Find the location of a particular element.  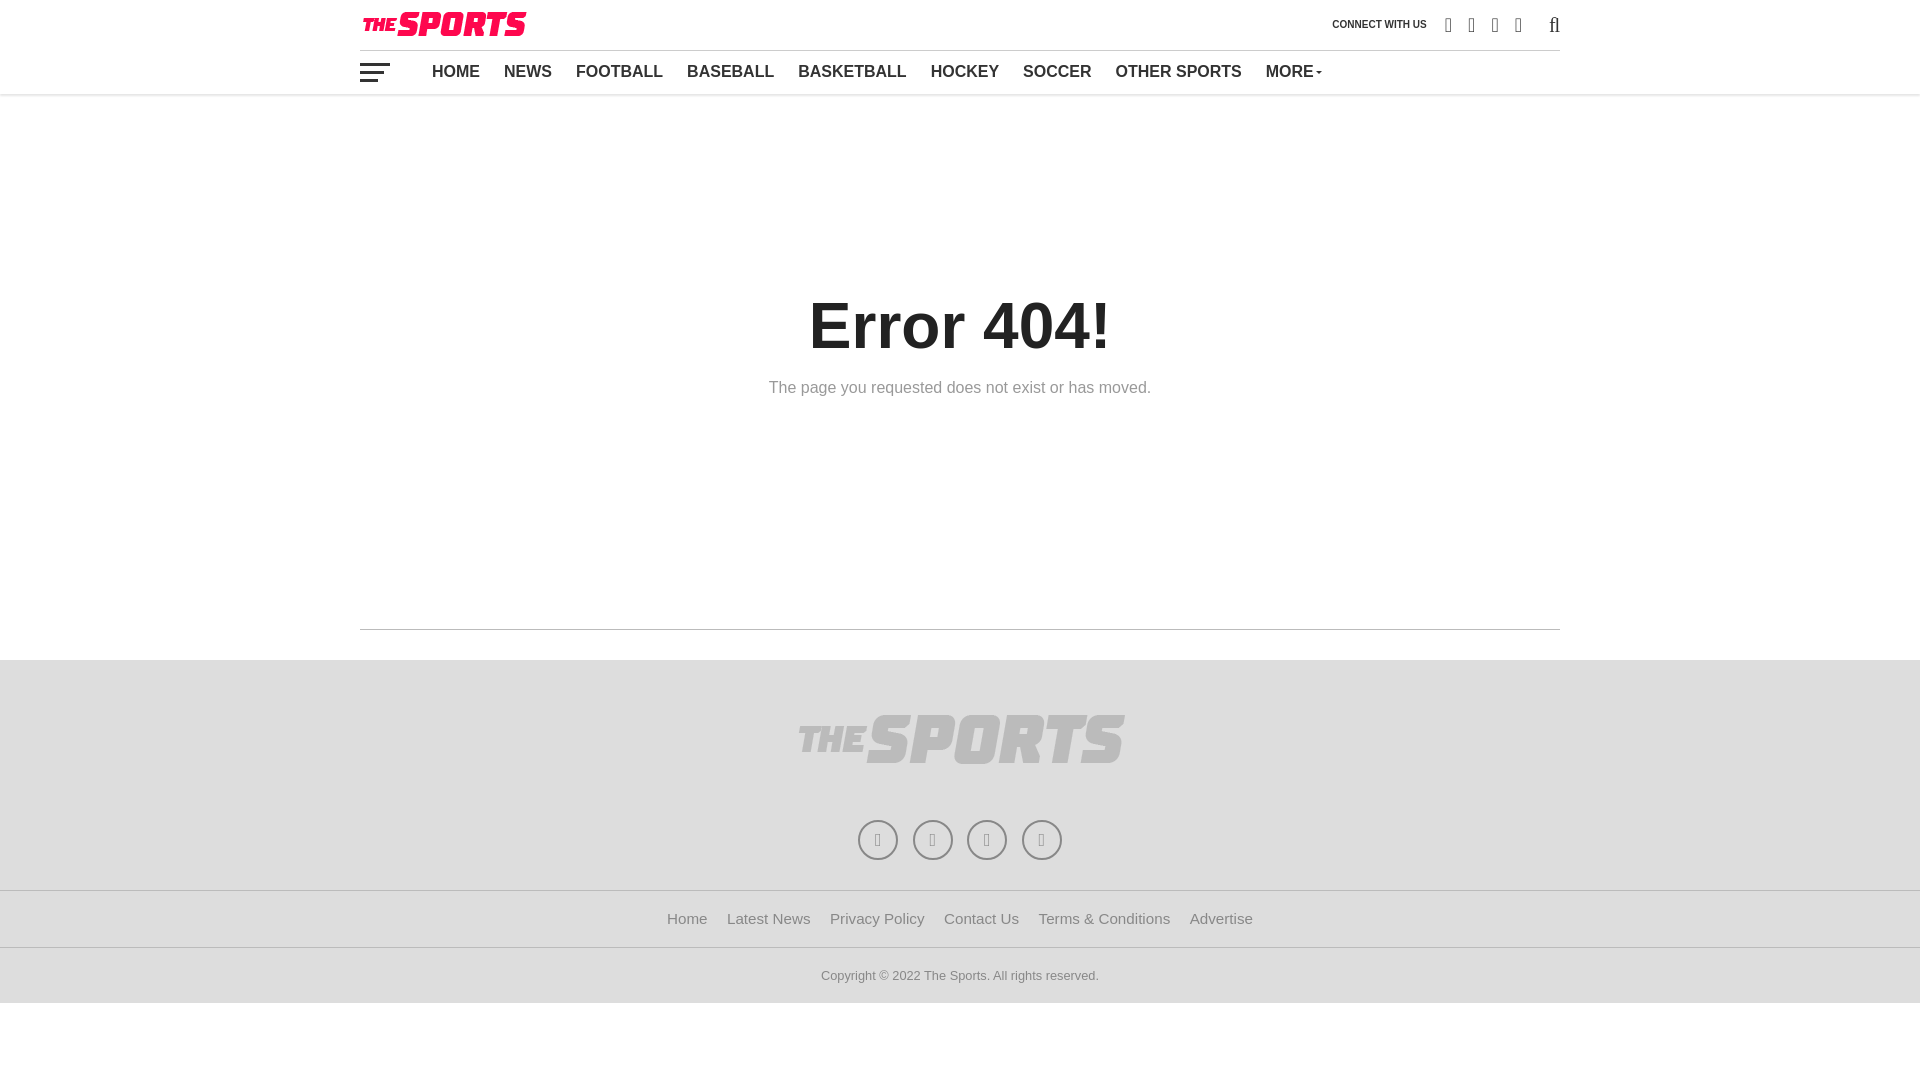

BASKETBALL is located at coordinates (851, 71).